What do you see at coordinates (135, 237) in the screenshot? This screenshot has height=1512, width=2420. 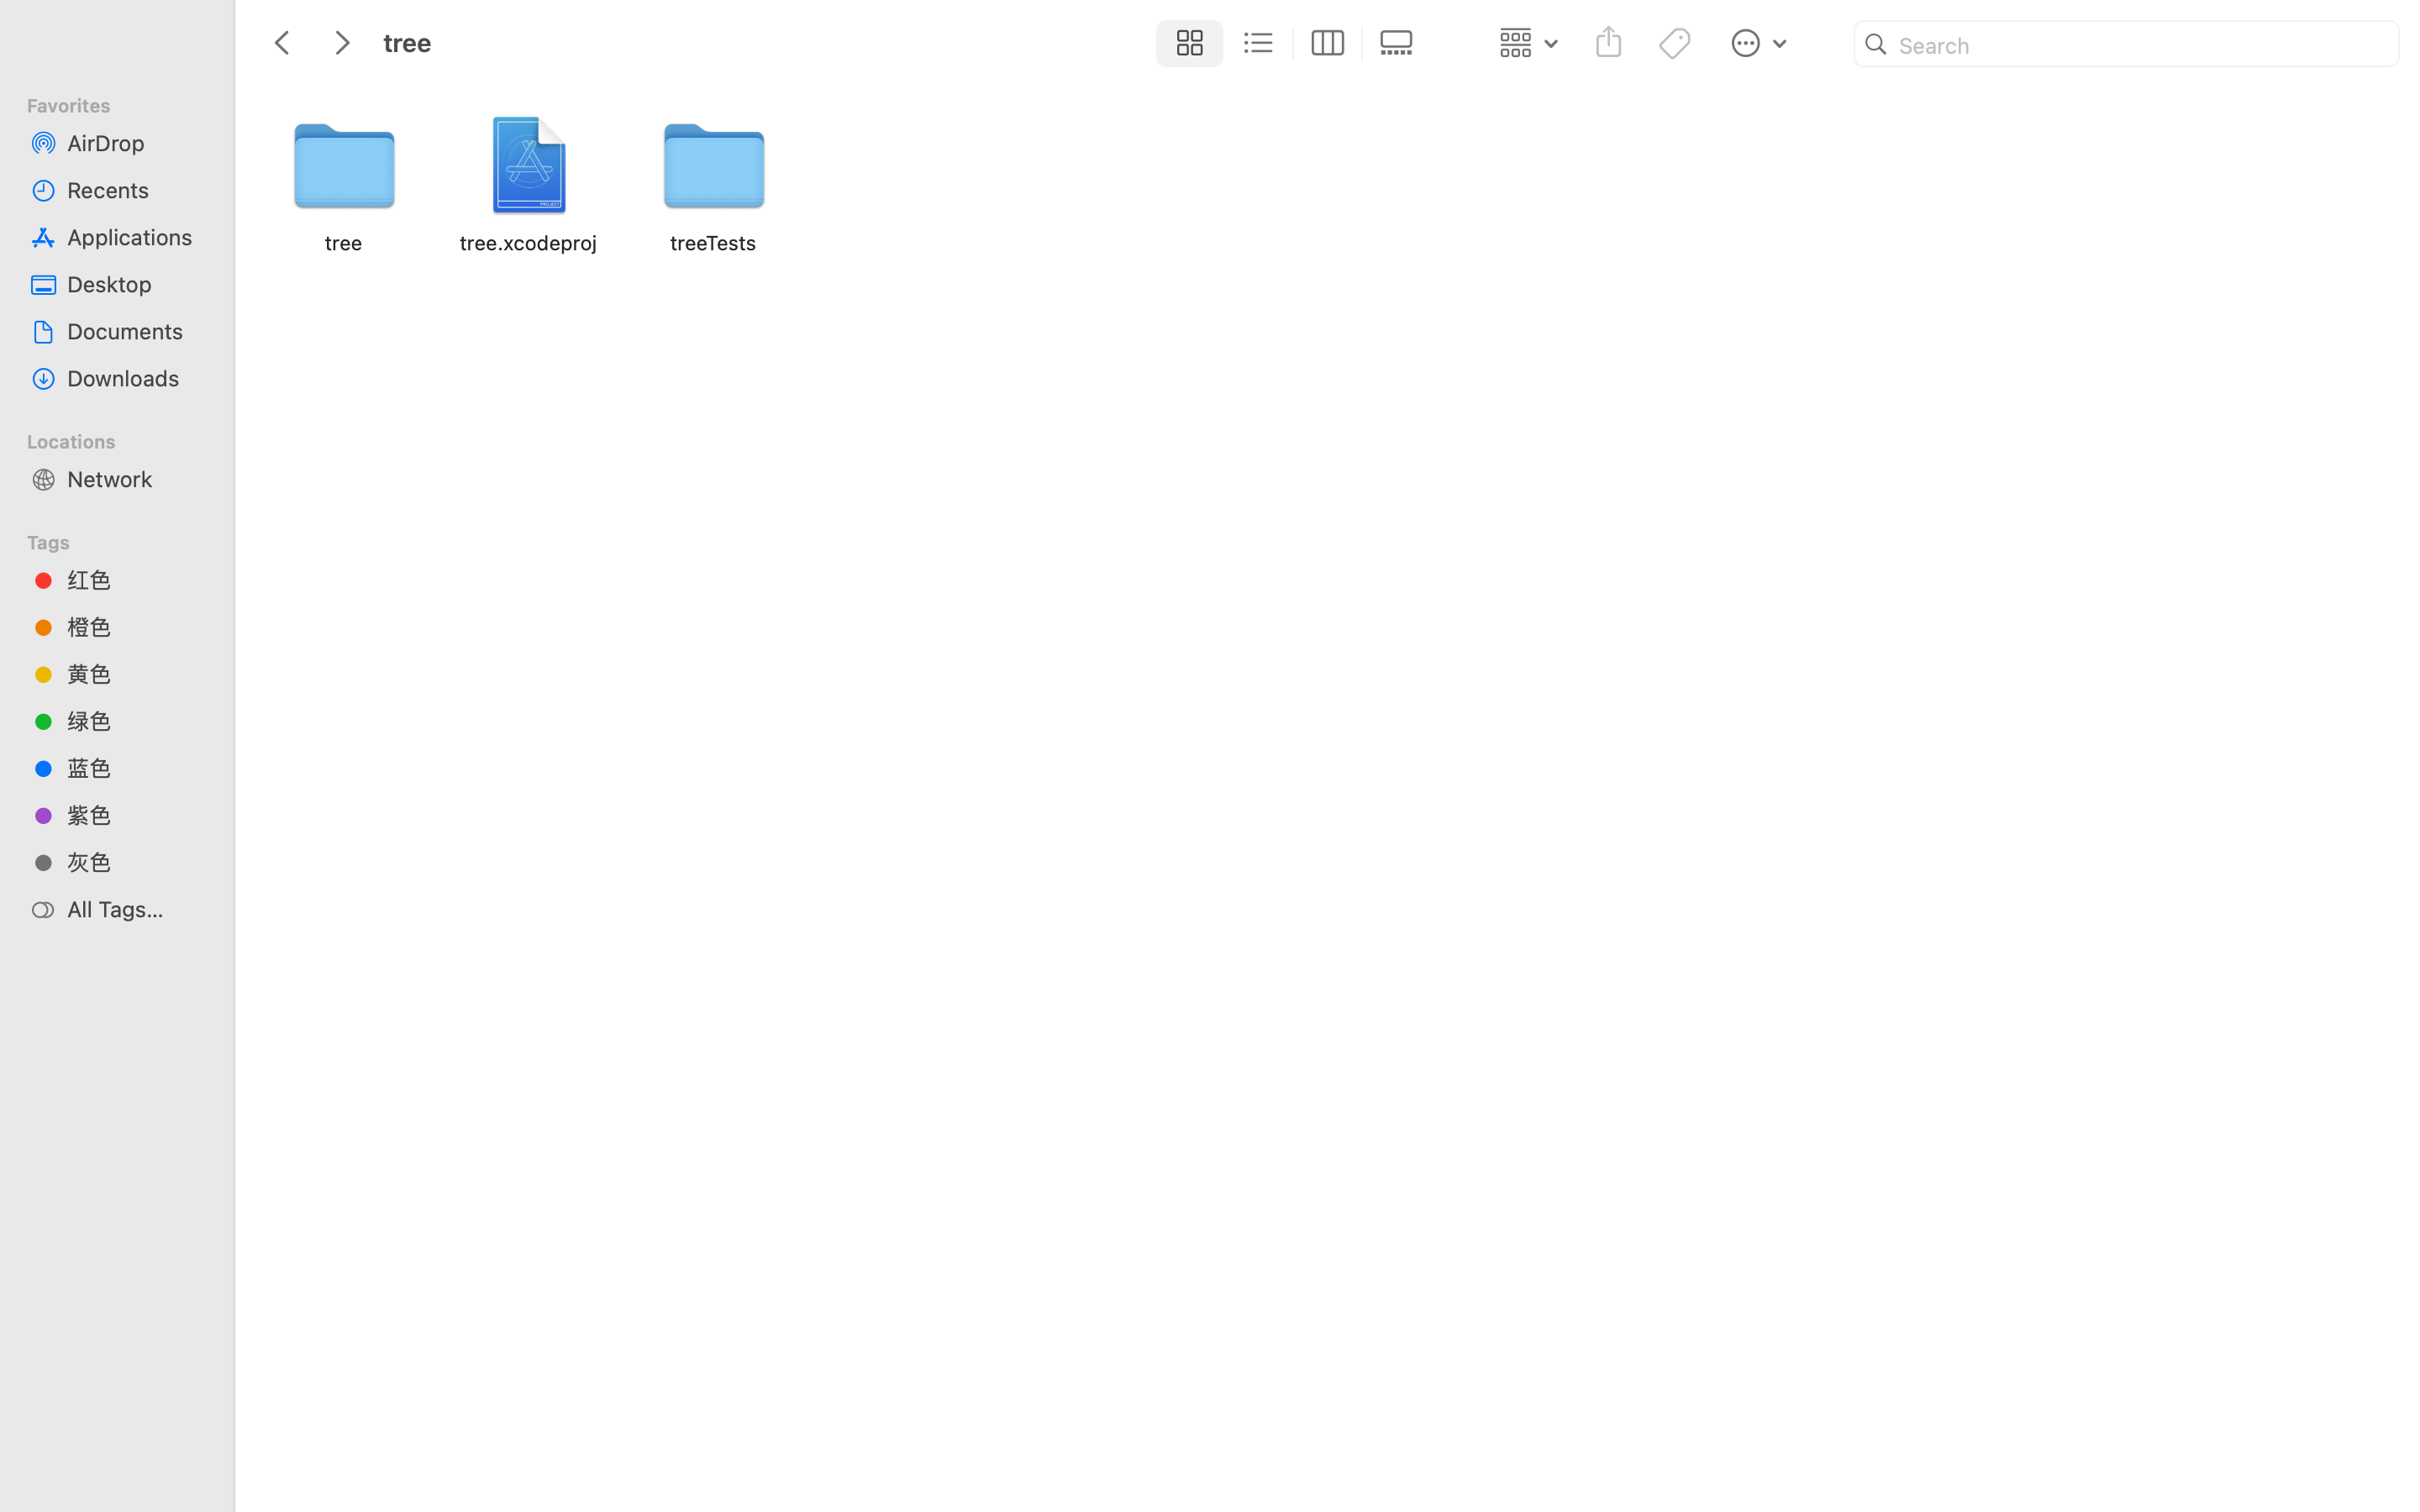 I see `Applications` at bounding box center [135, 237].